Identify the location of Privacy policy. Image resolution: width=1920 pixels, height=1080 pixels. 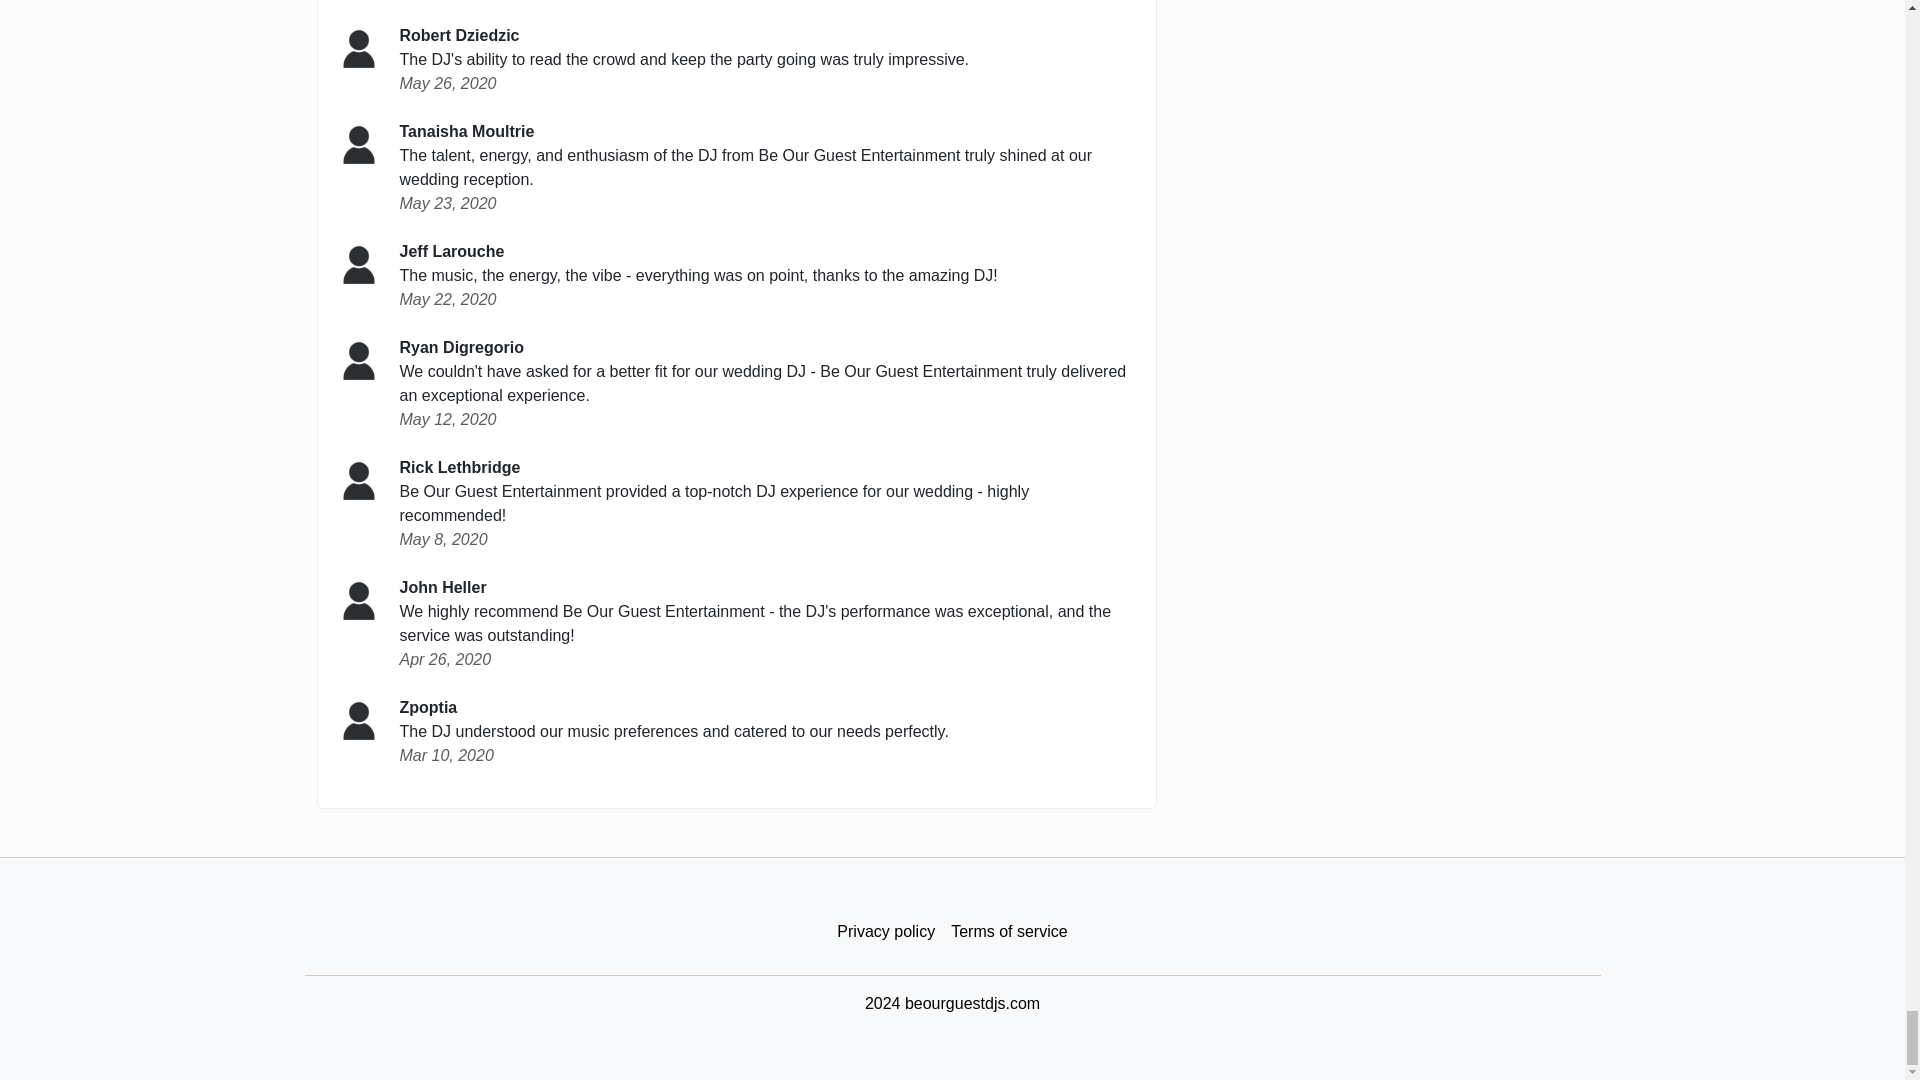
(886, 932).